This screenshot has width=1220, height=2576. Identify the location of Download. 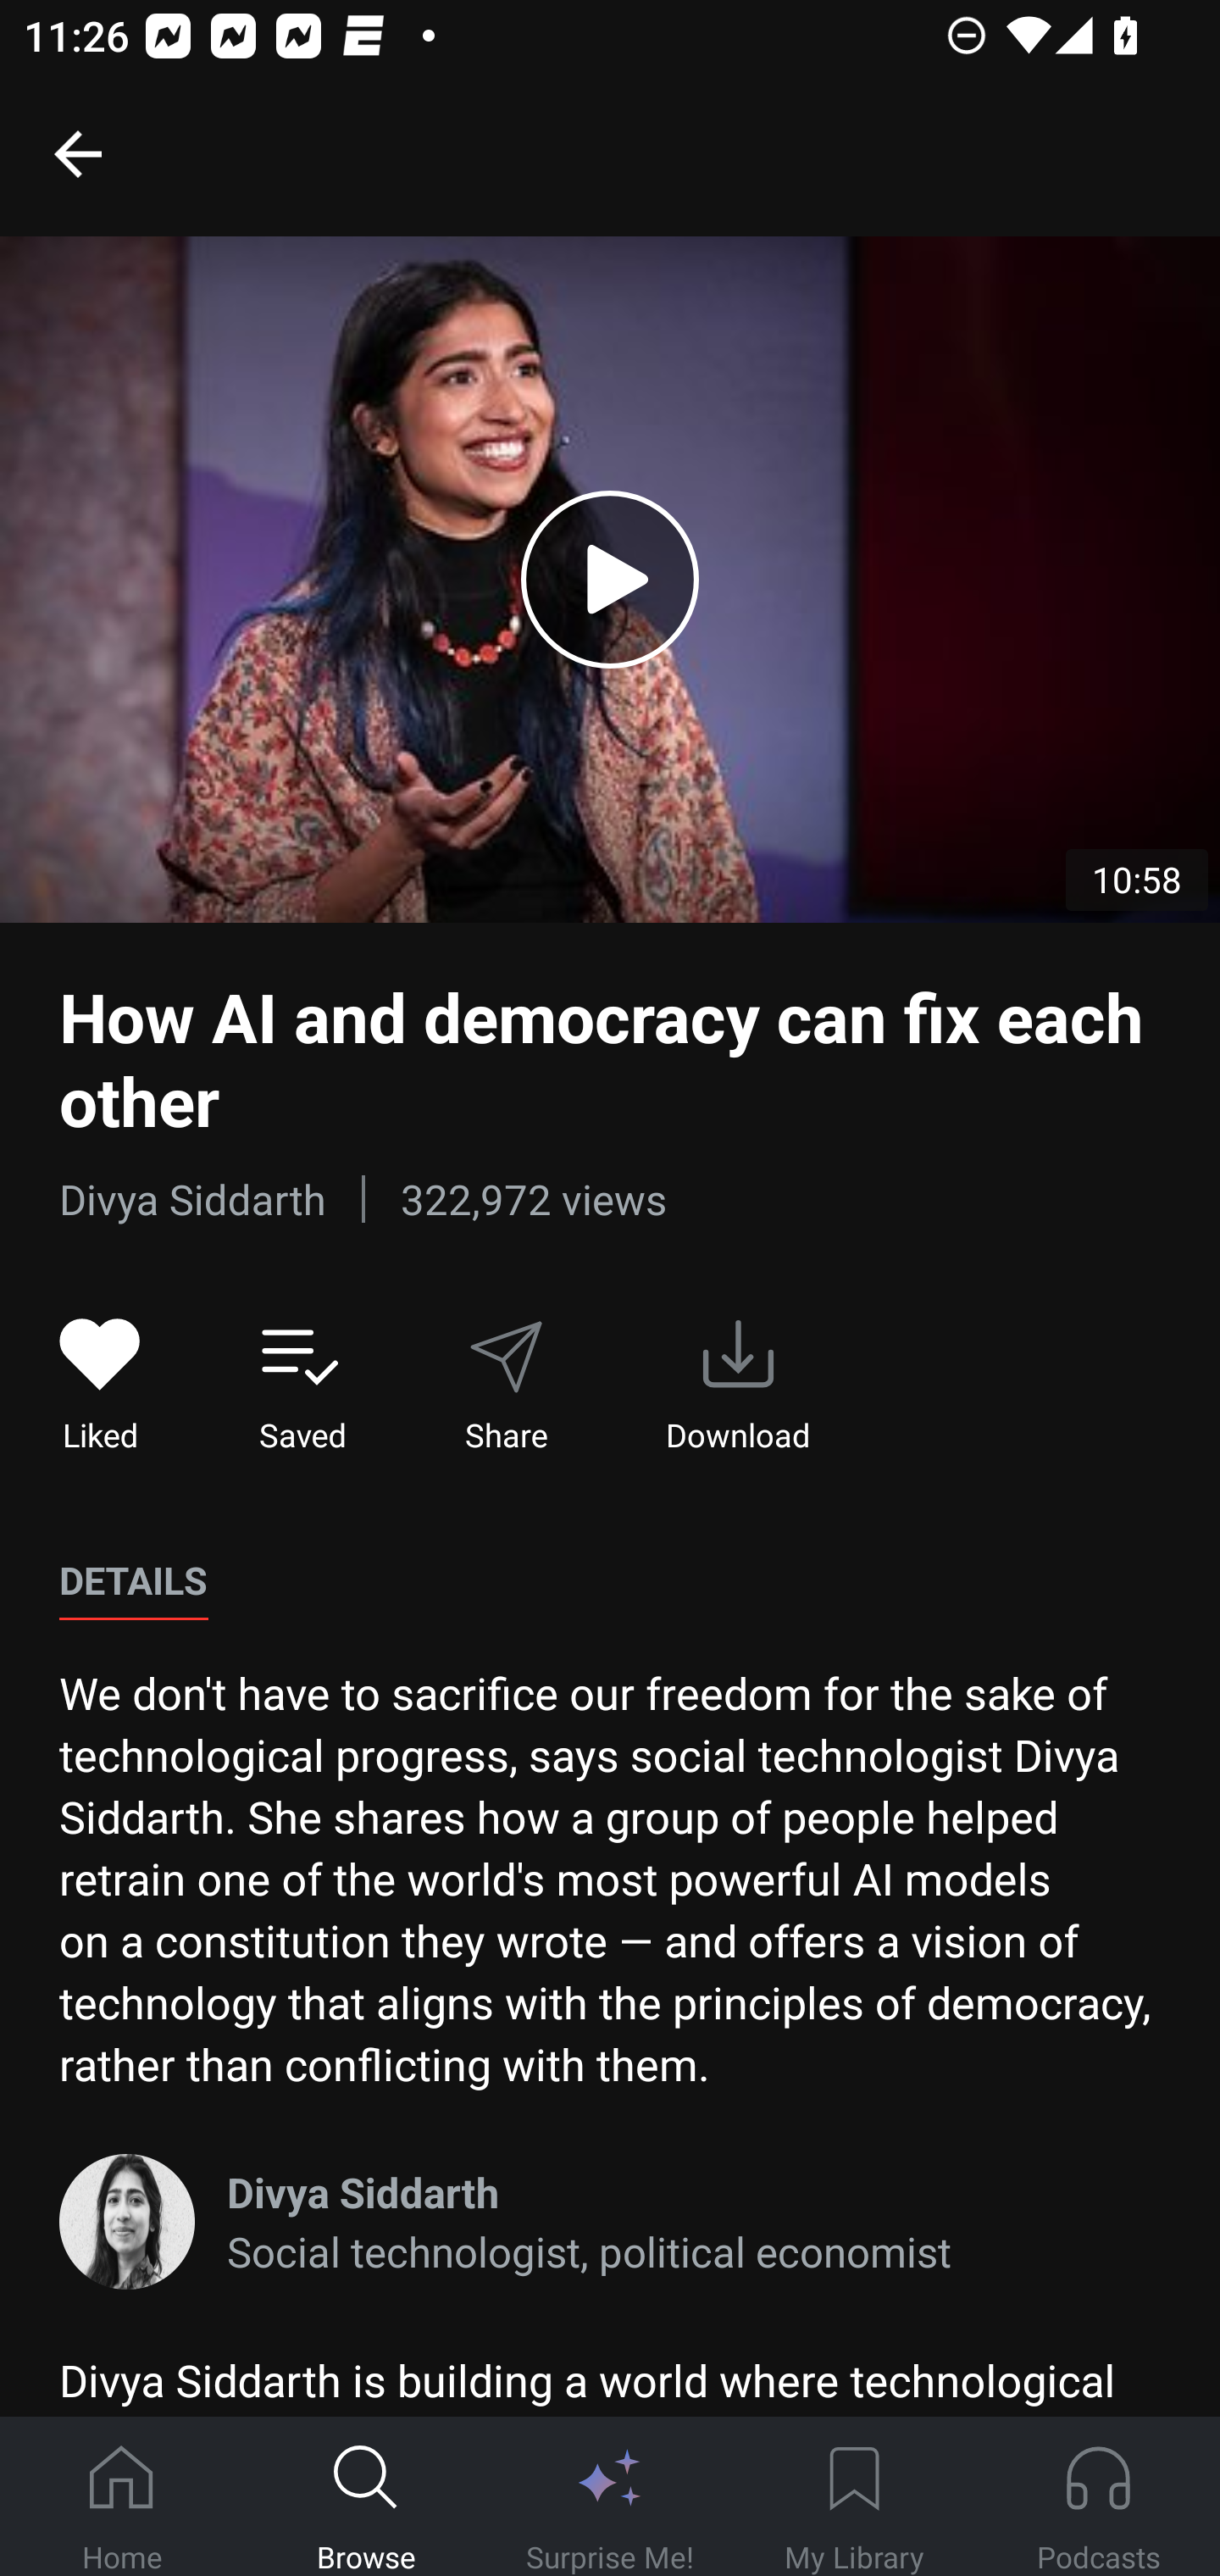
(738, 1385).